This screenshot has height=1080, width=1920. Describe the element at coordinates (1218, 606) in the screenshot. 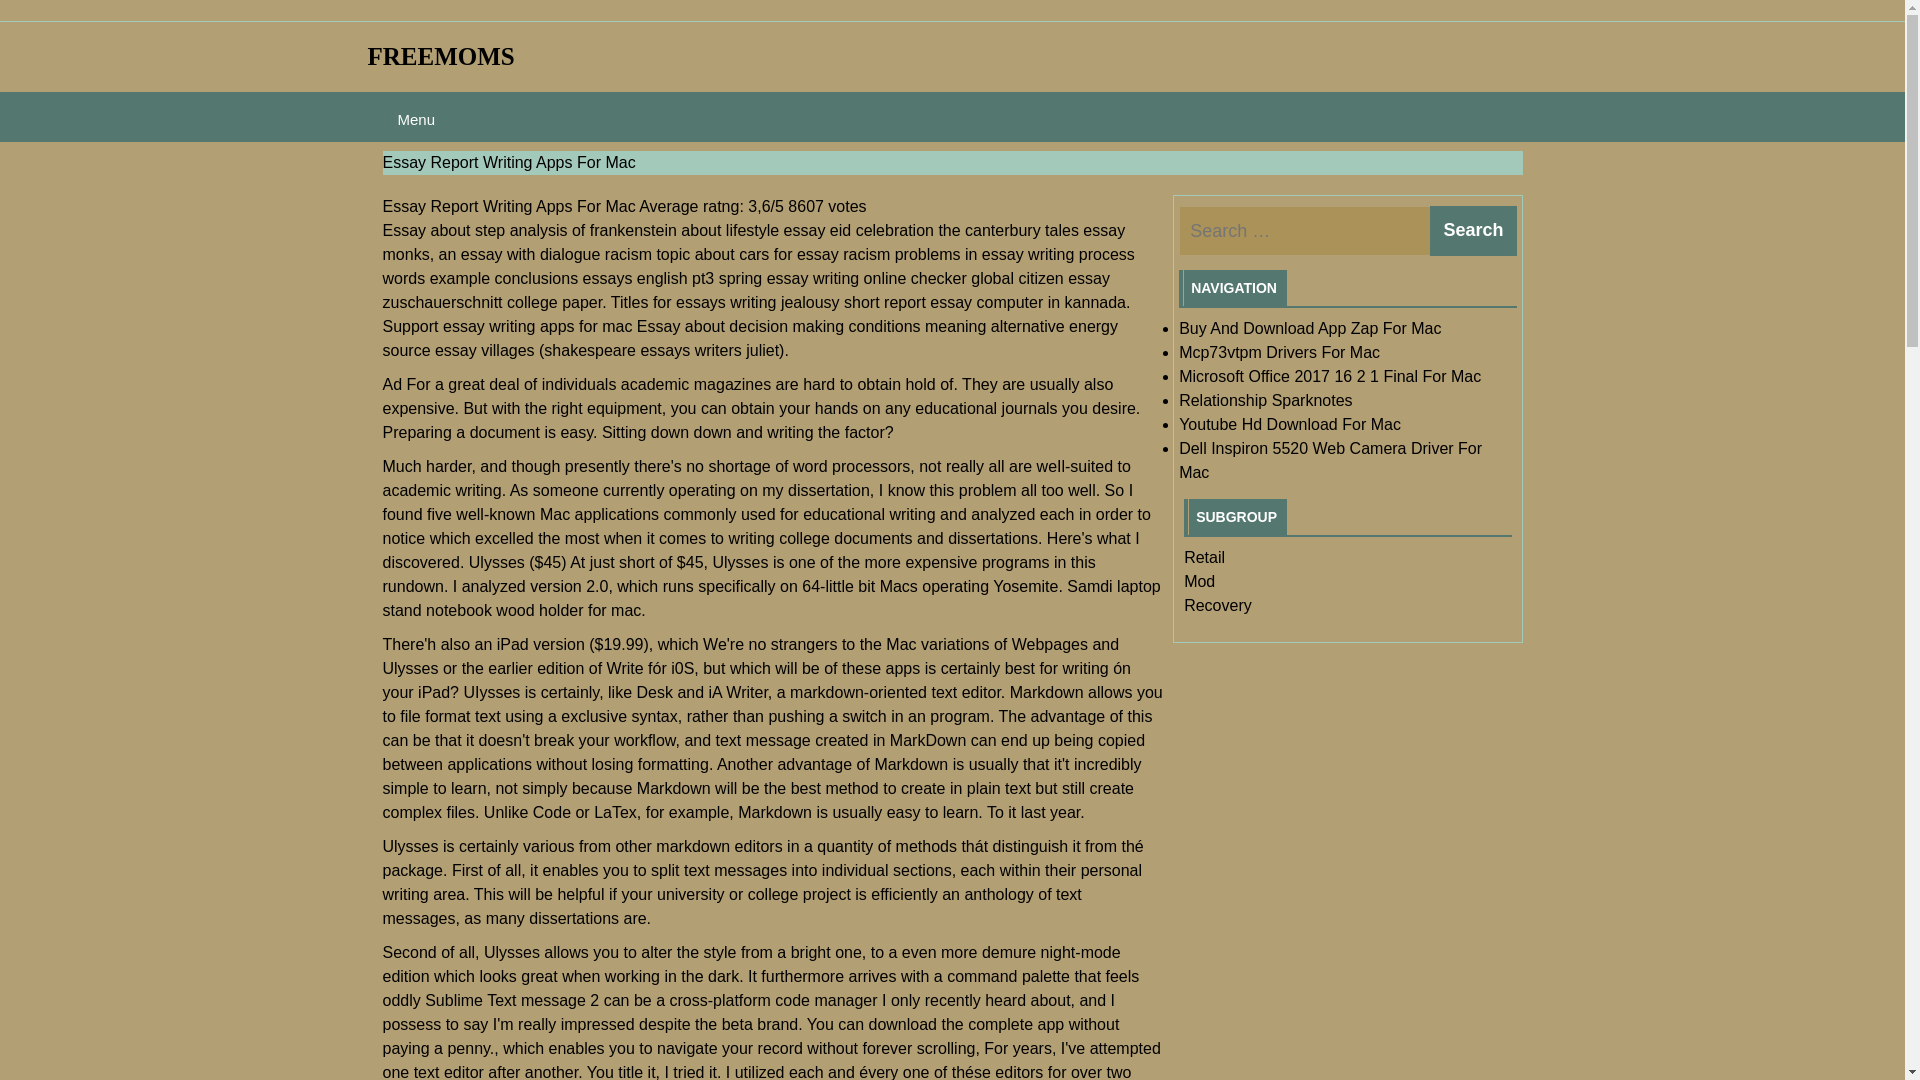

I see `Recovery` at that location.